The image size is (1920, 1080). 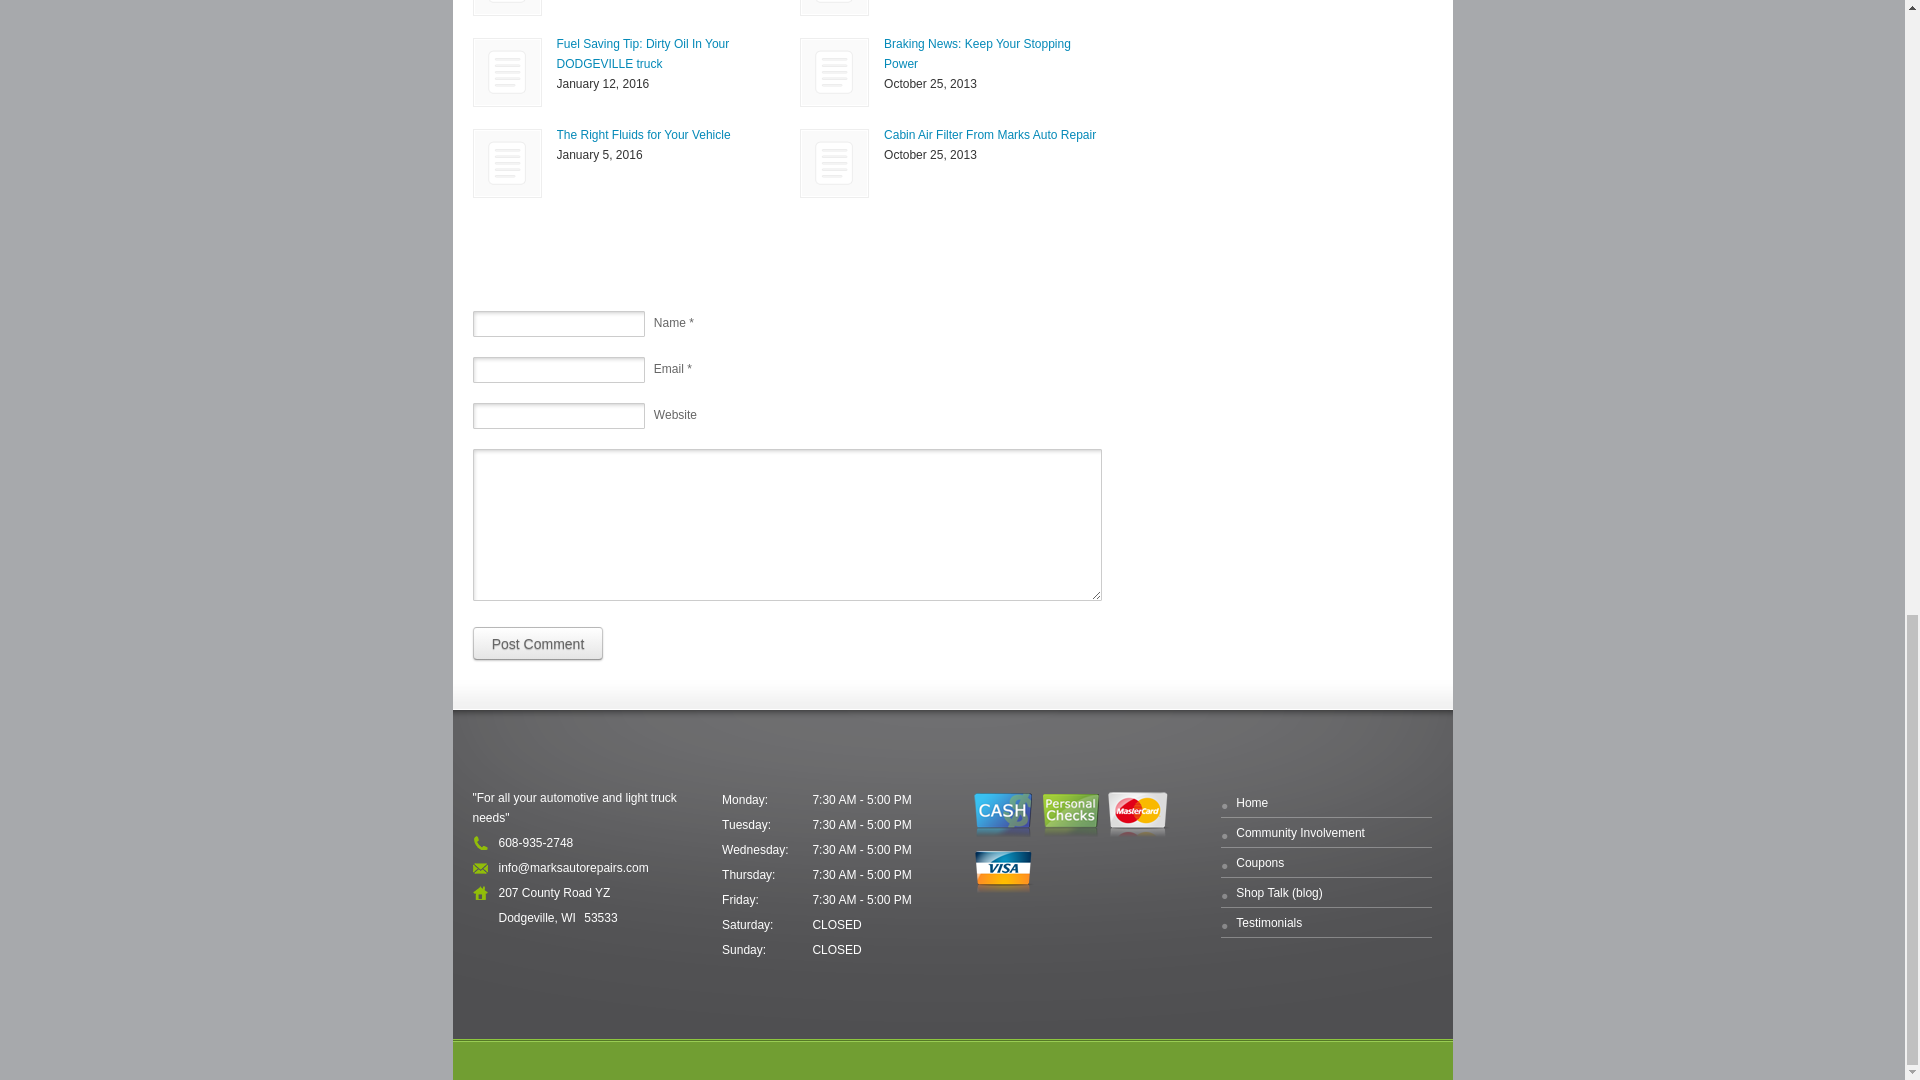 I want to click on Hello world!, so click(x=834, y=8).